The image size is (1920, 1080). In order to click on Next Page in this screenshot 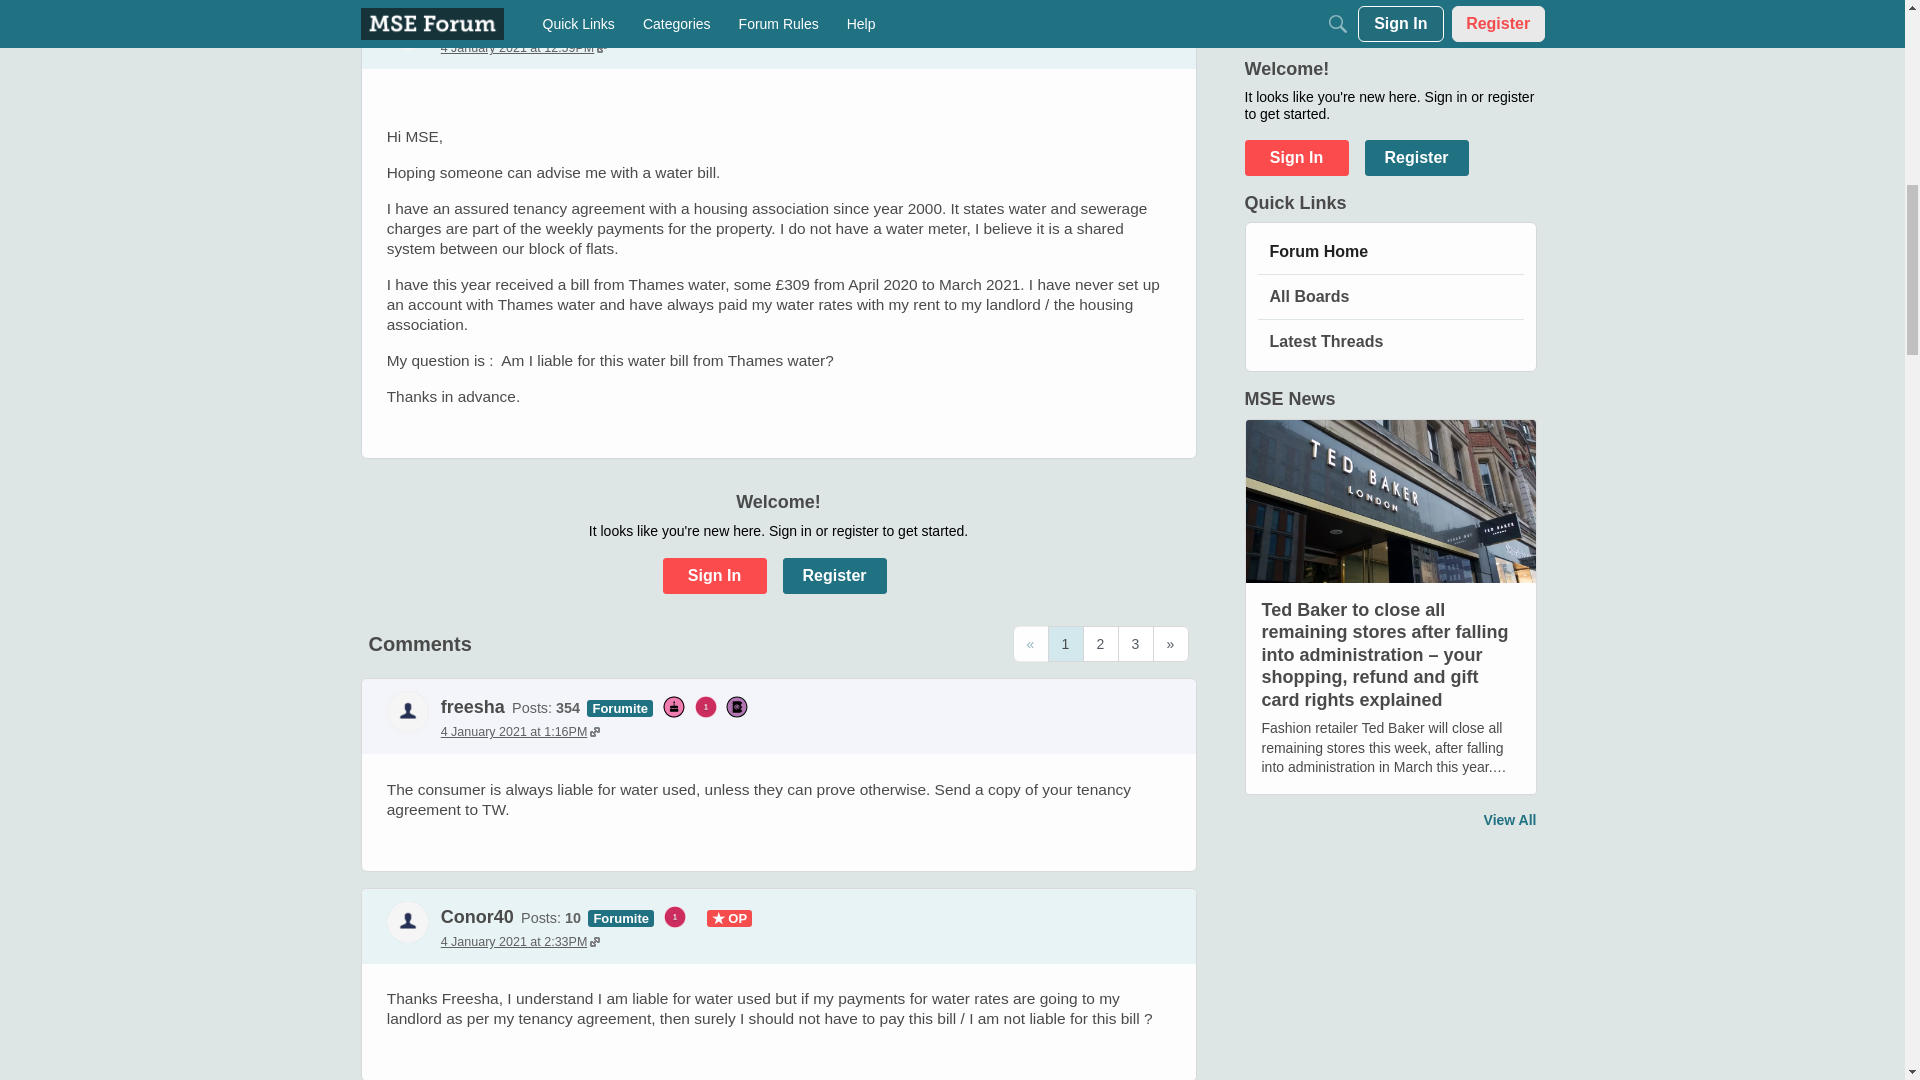, I will do `click(1170, 644)`.